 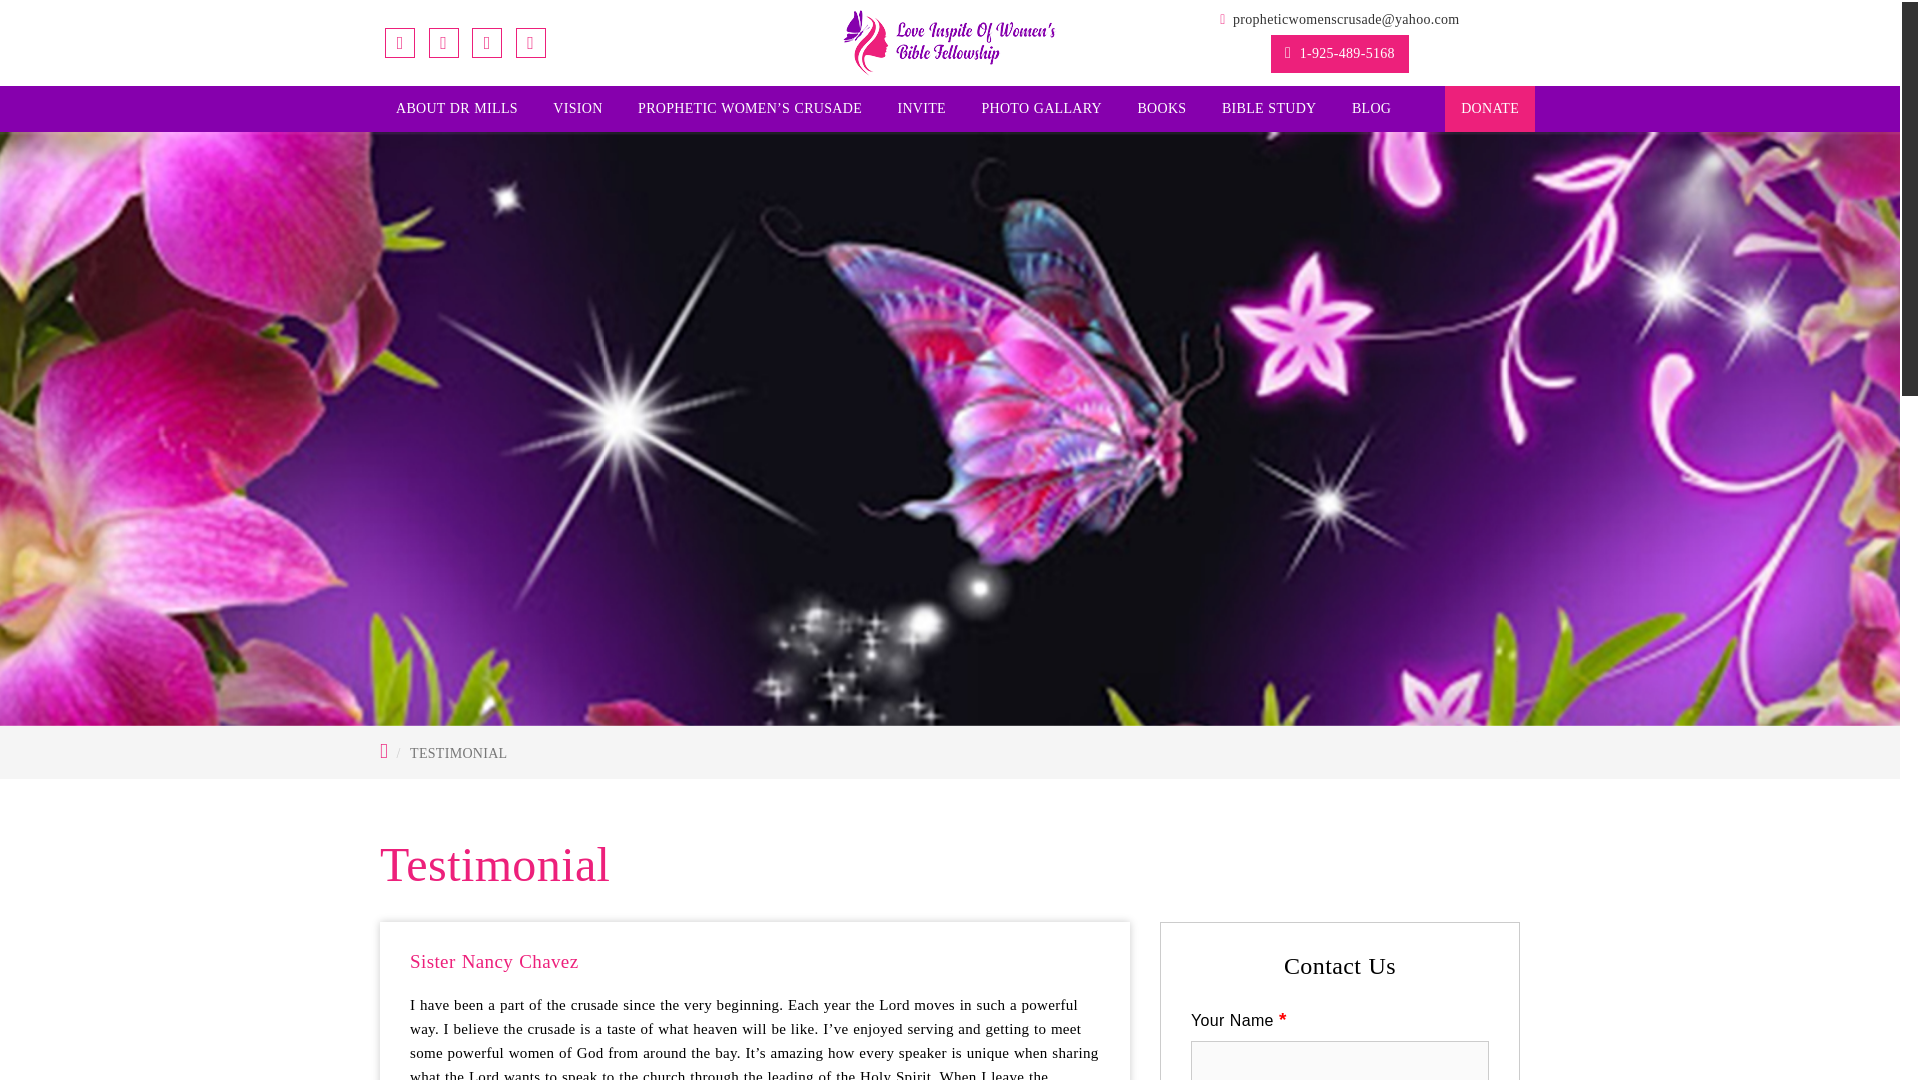 What do you see at coordinates (1161, 108) in the screenshot?
I see `BOOKS` at bounding box center [1161, 108].